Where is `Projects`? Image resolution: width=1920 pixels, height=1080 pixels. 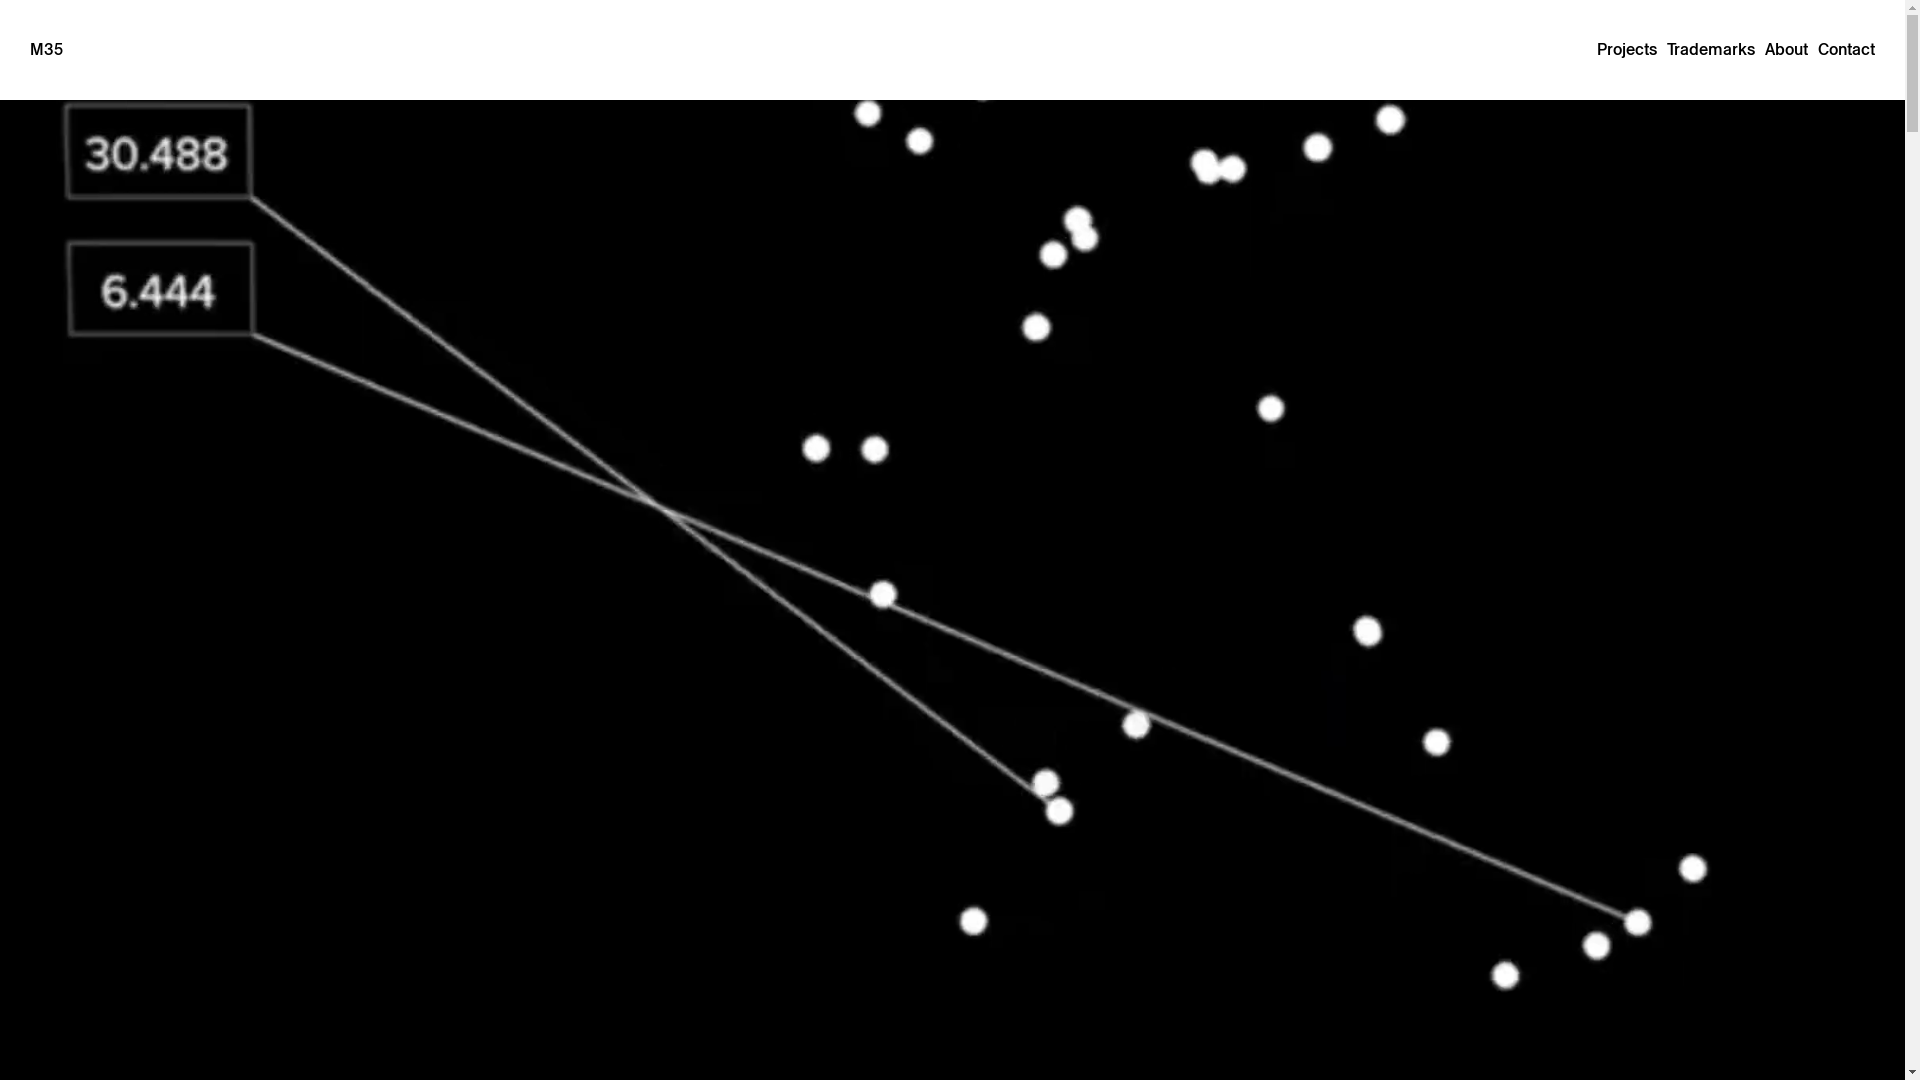
Projects is located at coordinates (1627, 50).